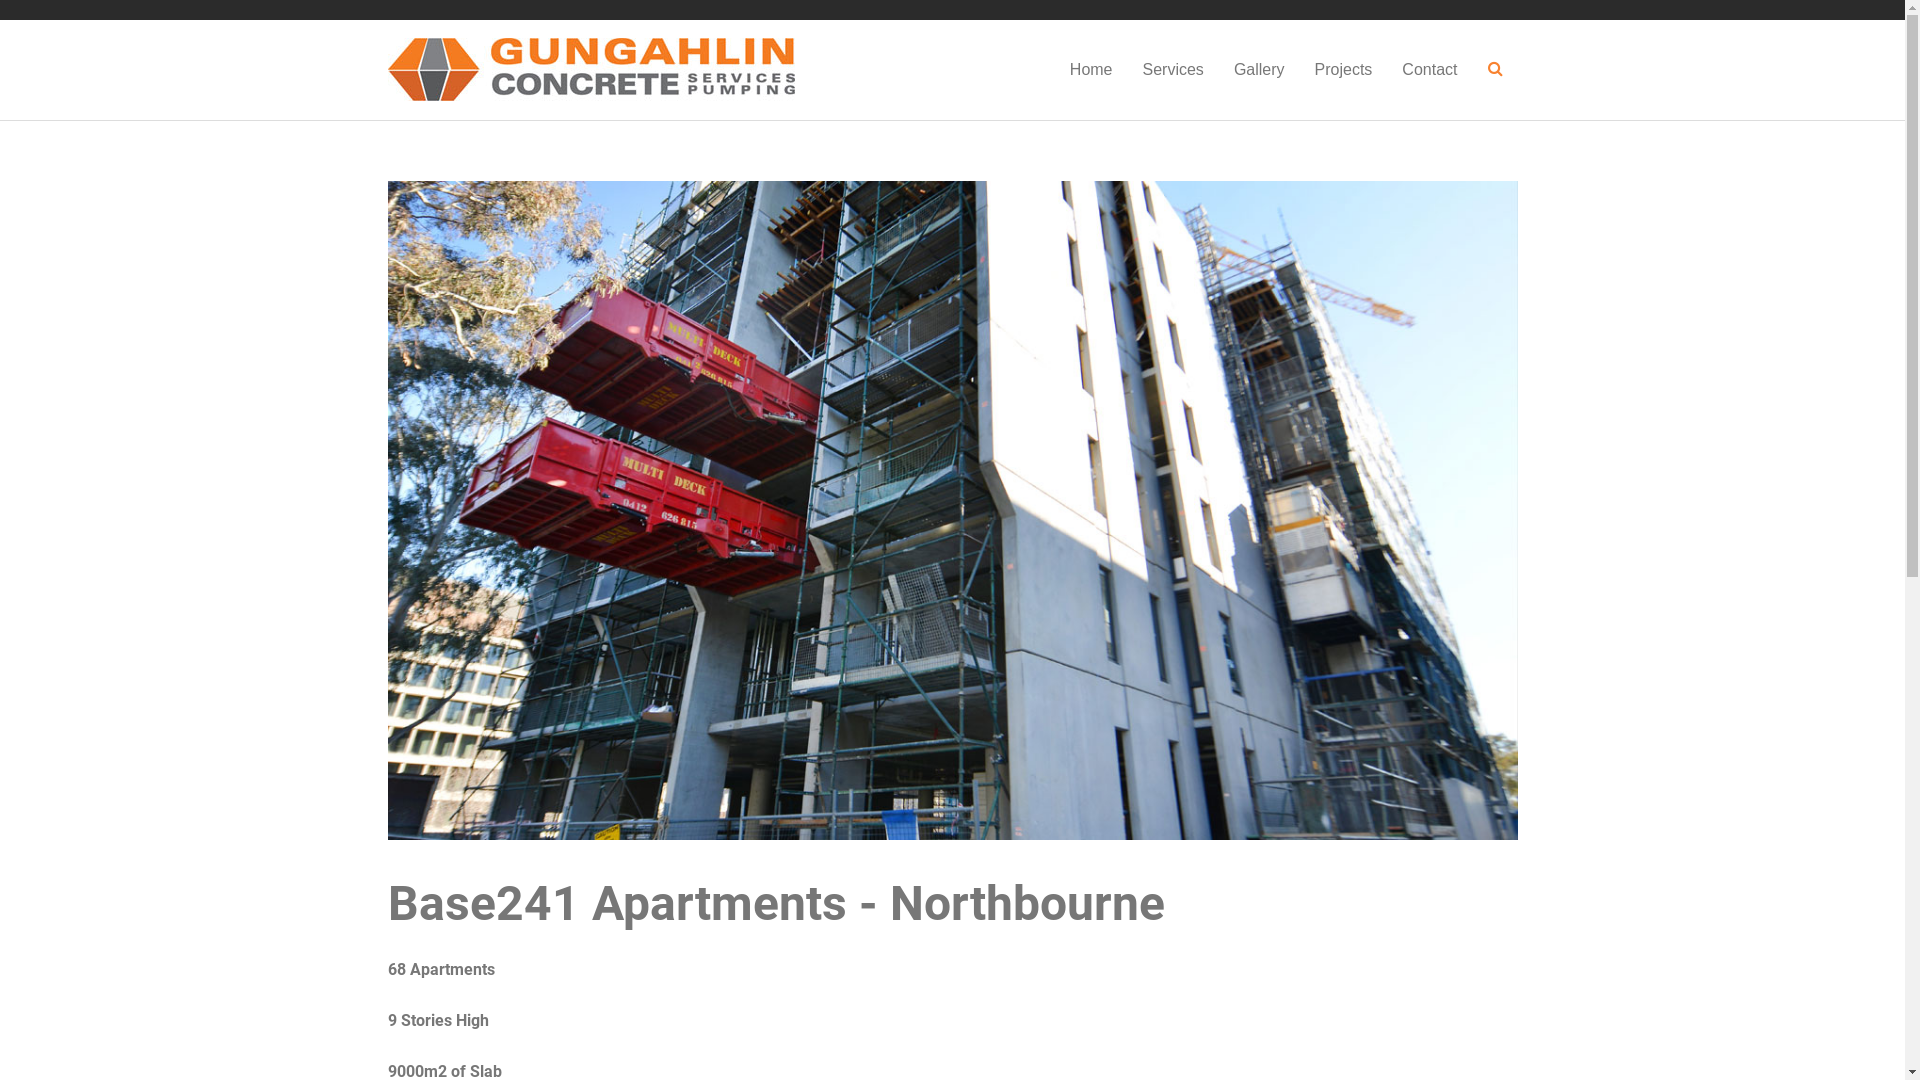 This screenshot has width=1920, height=1080. Describe the element at coordinates (1174, 70) in the screenshot. I see `Services` at that location.